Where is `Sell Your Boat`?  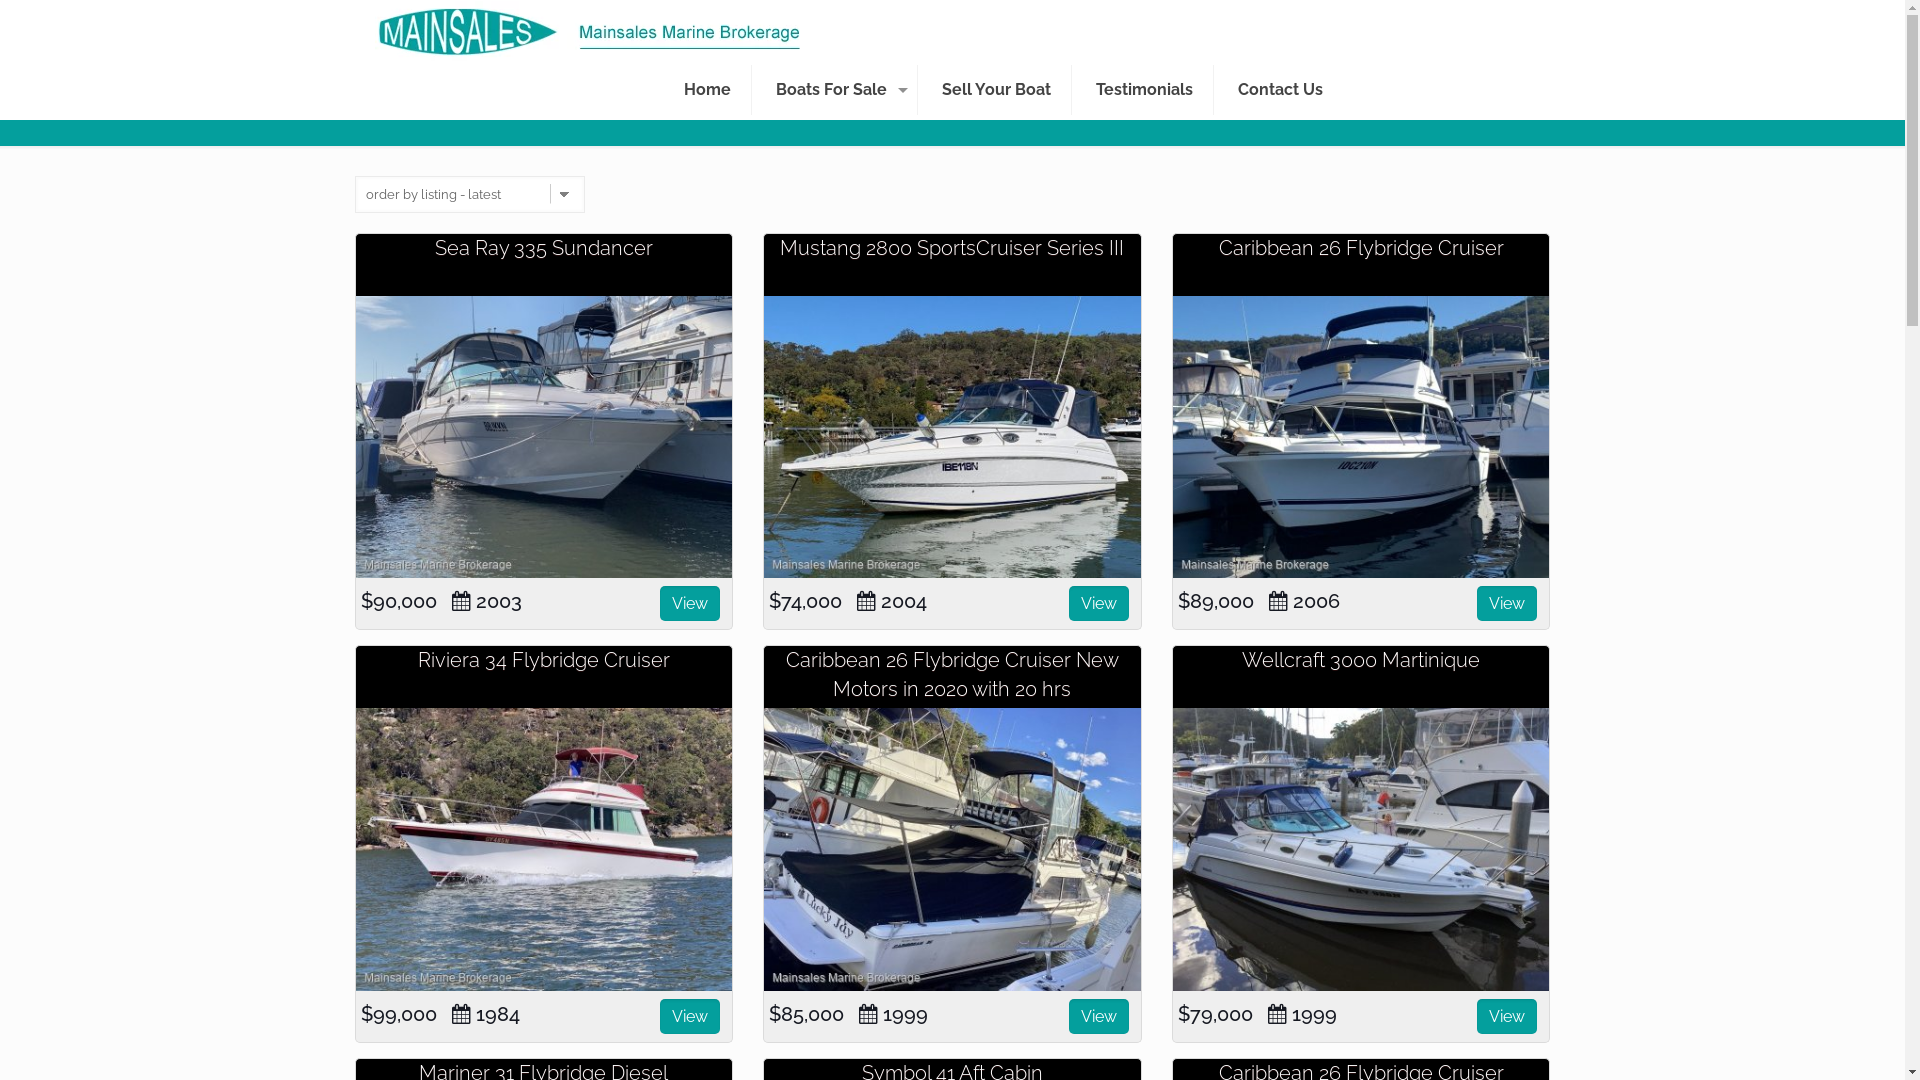 Sell Your Boat is located at coordinates (997, 90).